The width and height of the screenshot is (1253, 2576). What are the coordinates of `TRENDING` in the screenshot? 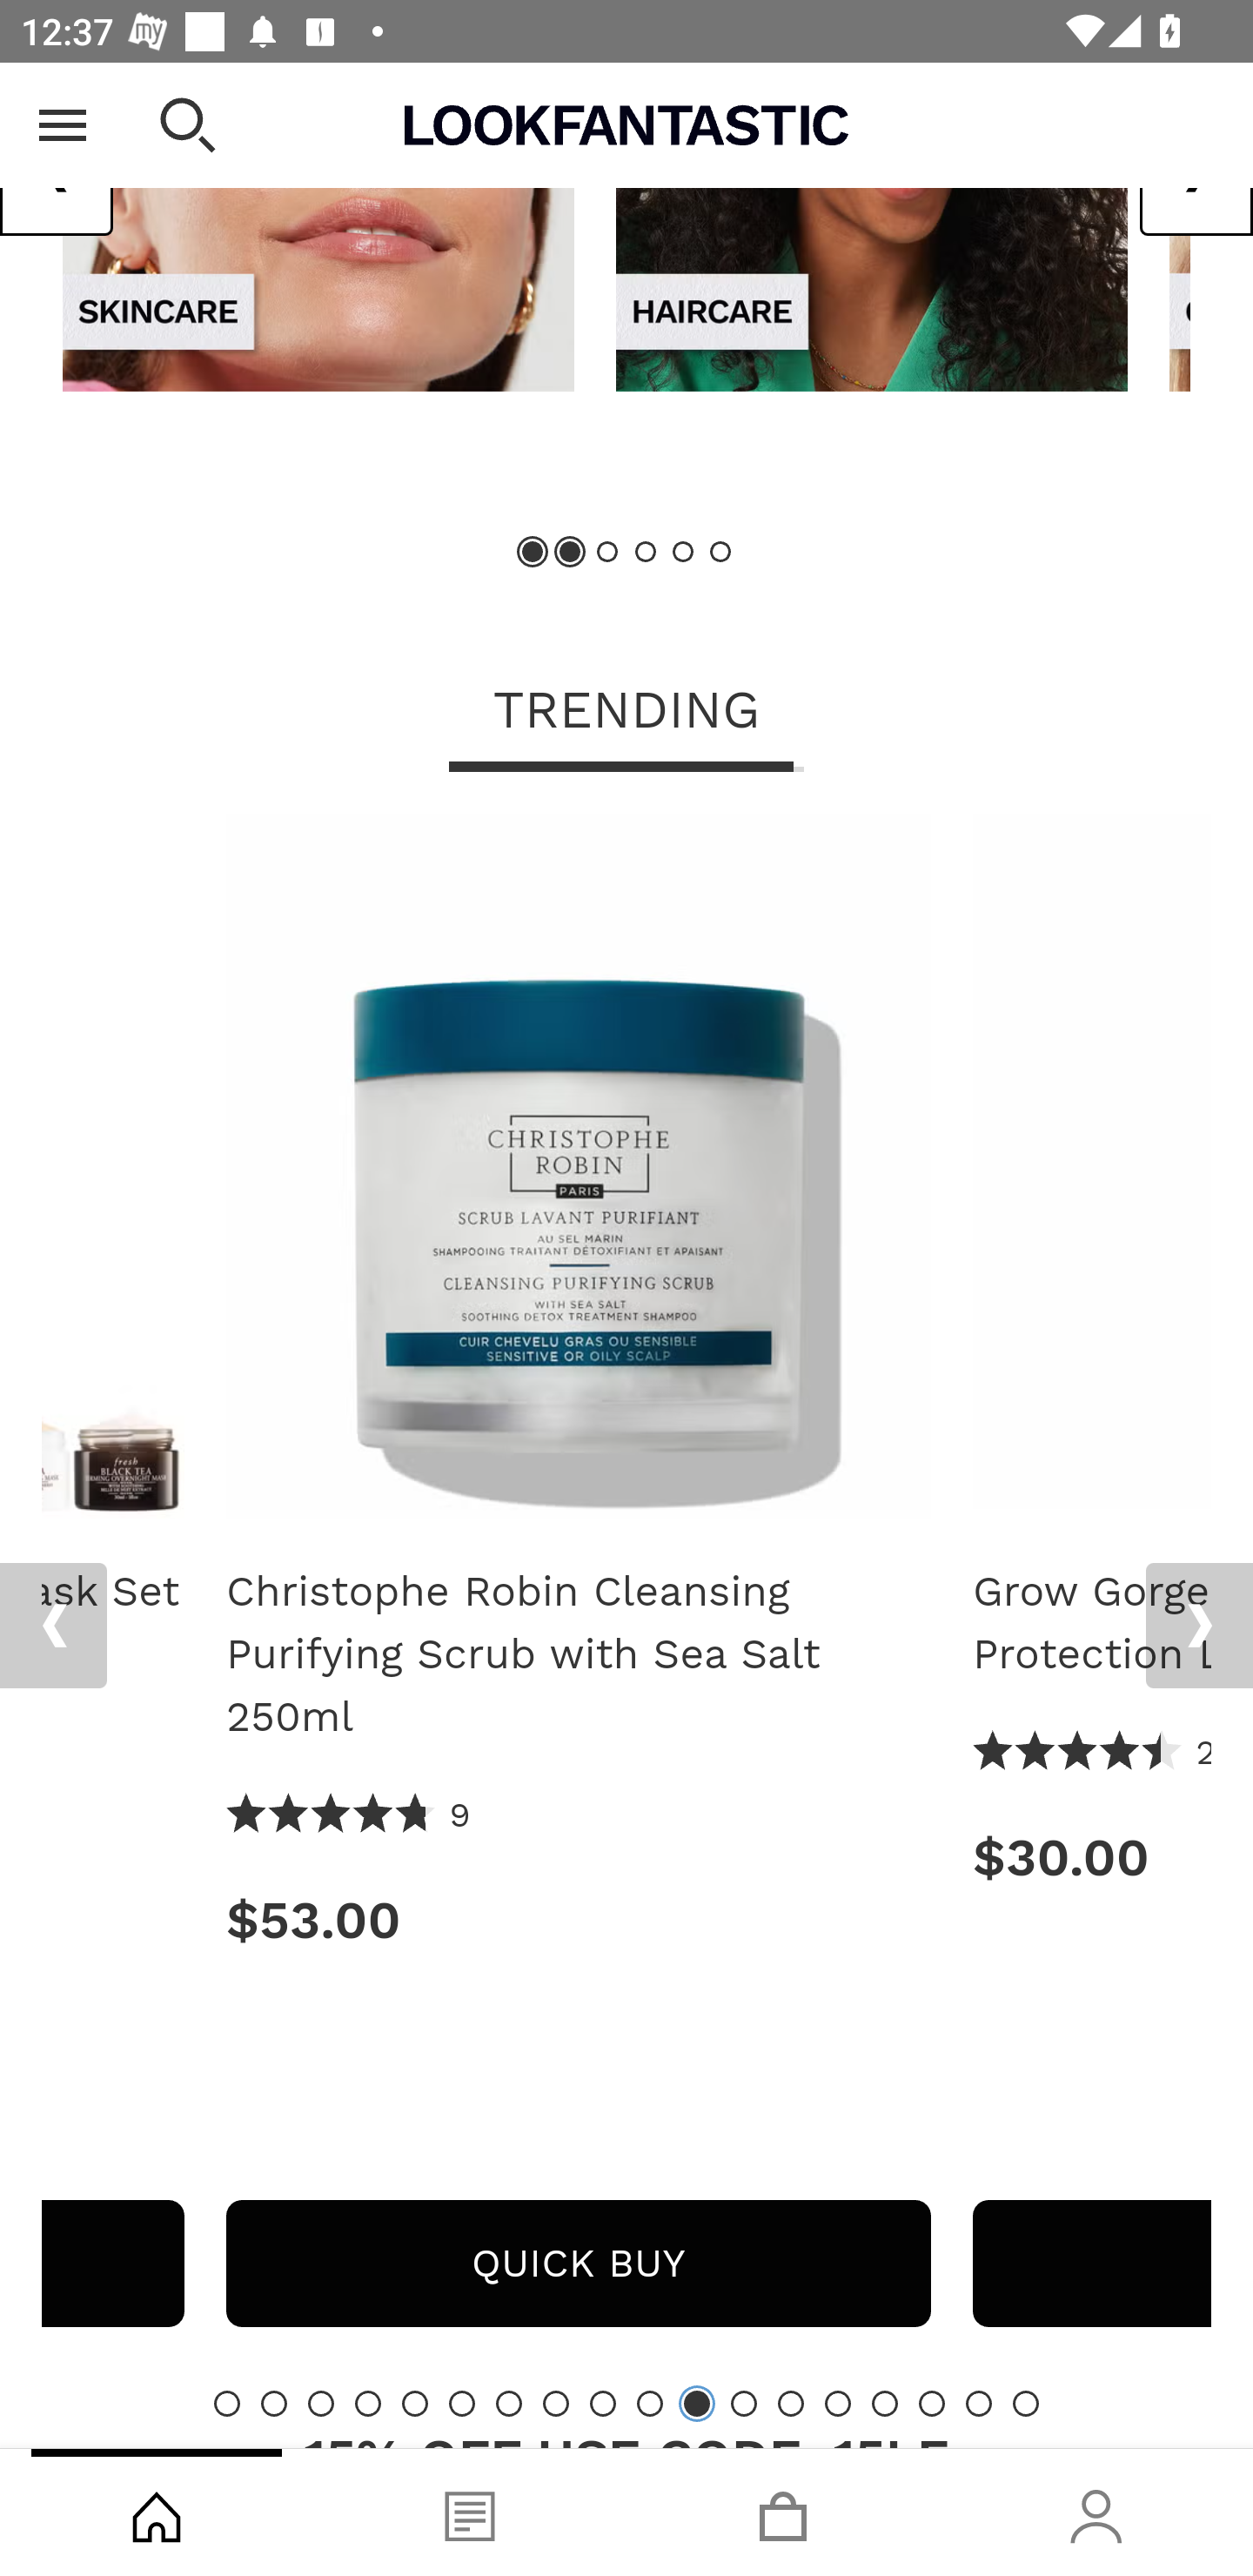 It's located at (626, 712).